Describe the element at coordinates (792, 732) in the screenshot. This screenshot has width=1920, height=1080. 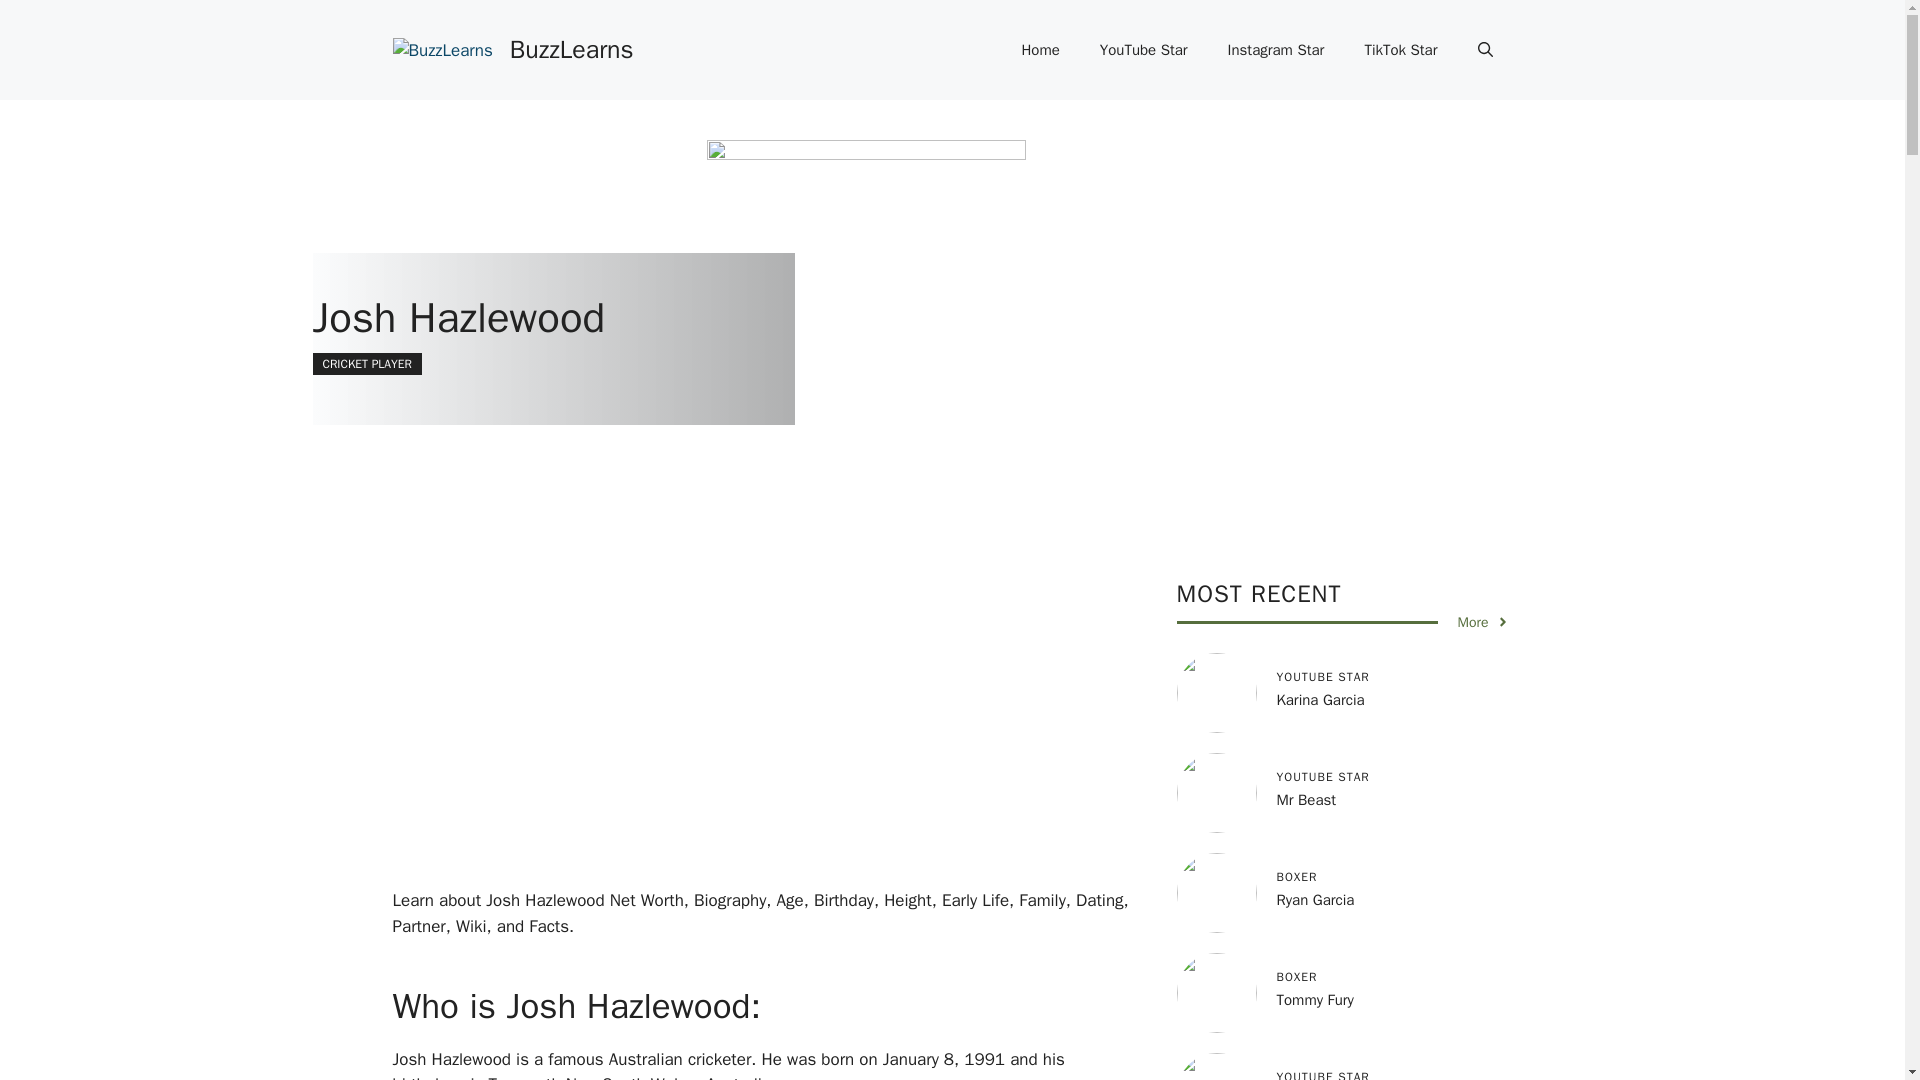
I see `Advertisement` at that location.